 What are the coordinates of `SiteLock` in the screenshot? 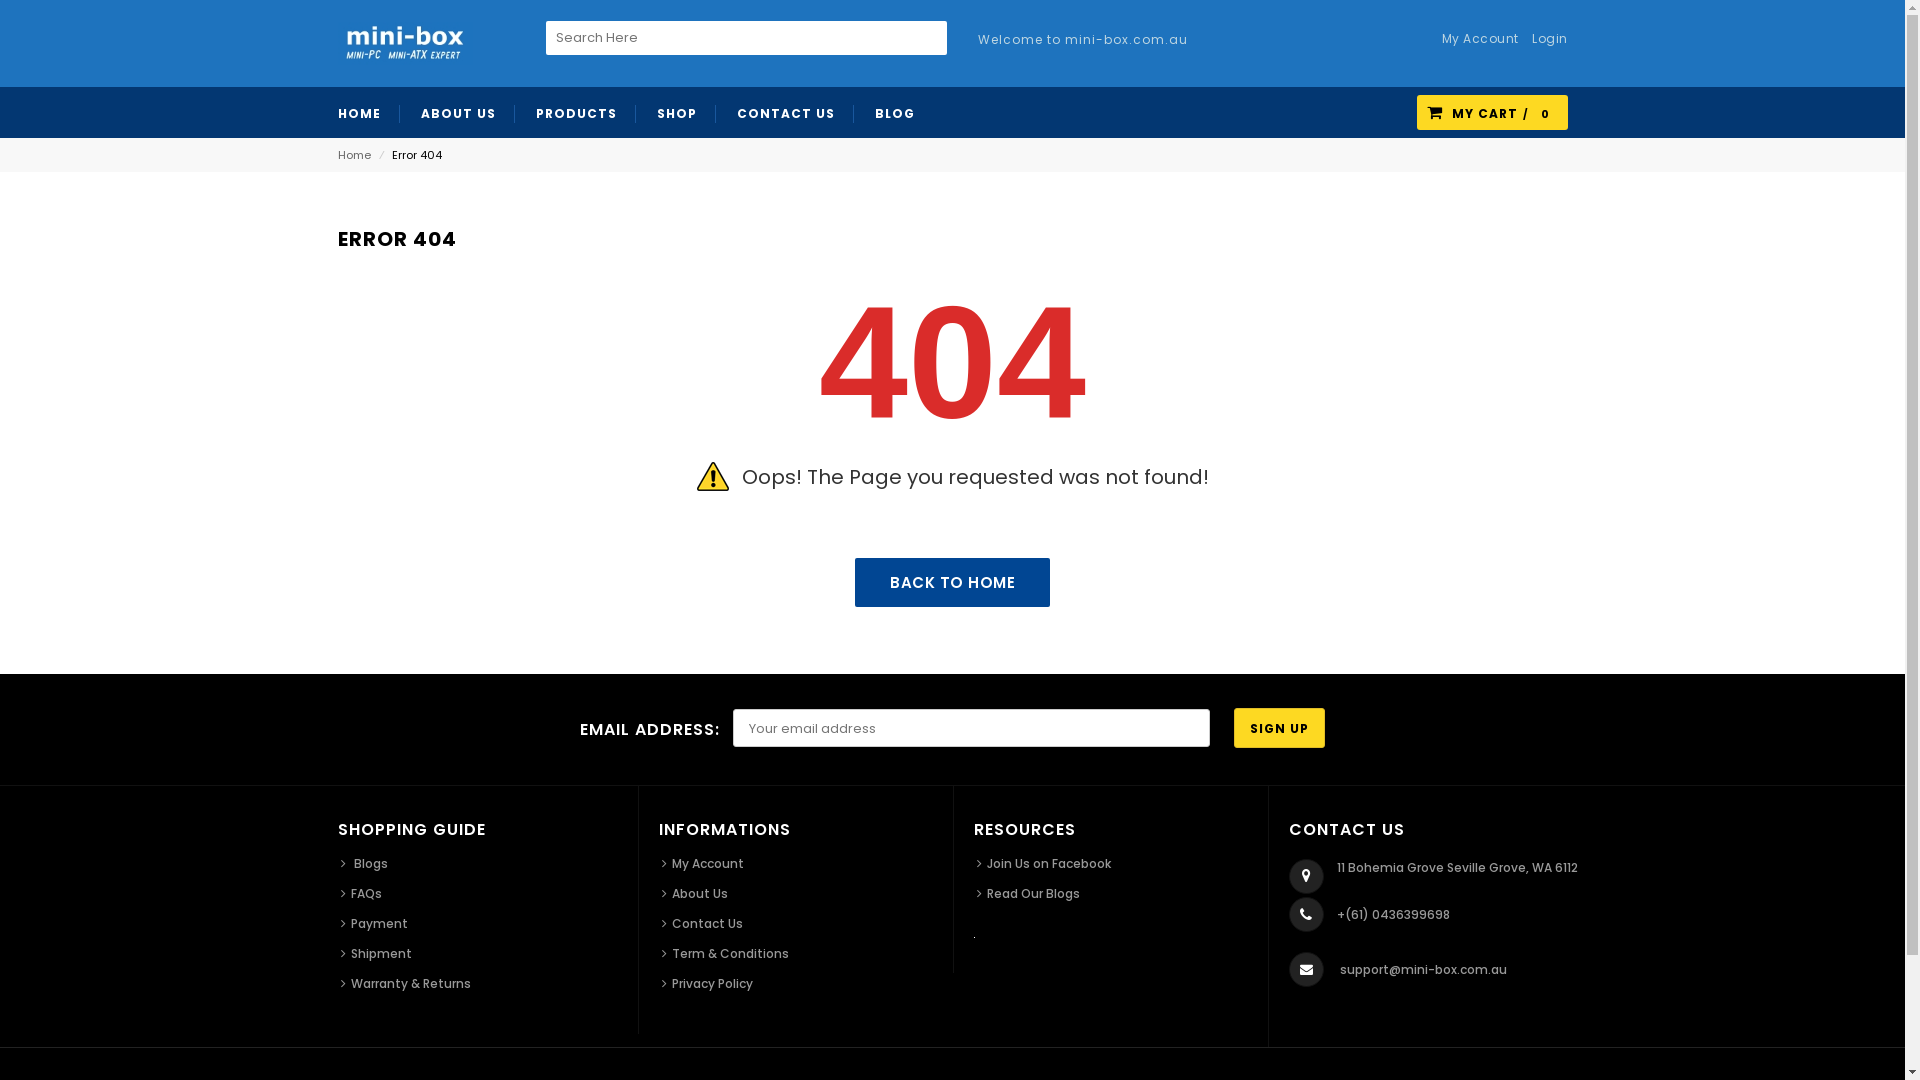 It's located at (974, 938).